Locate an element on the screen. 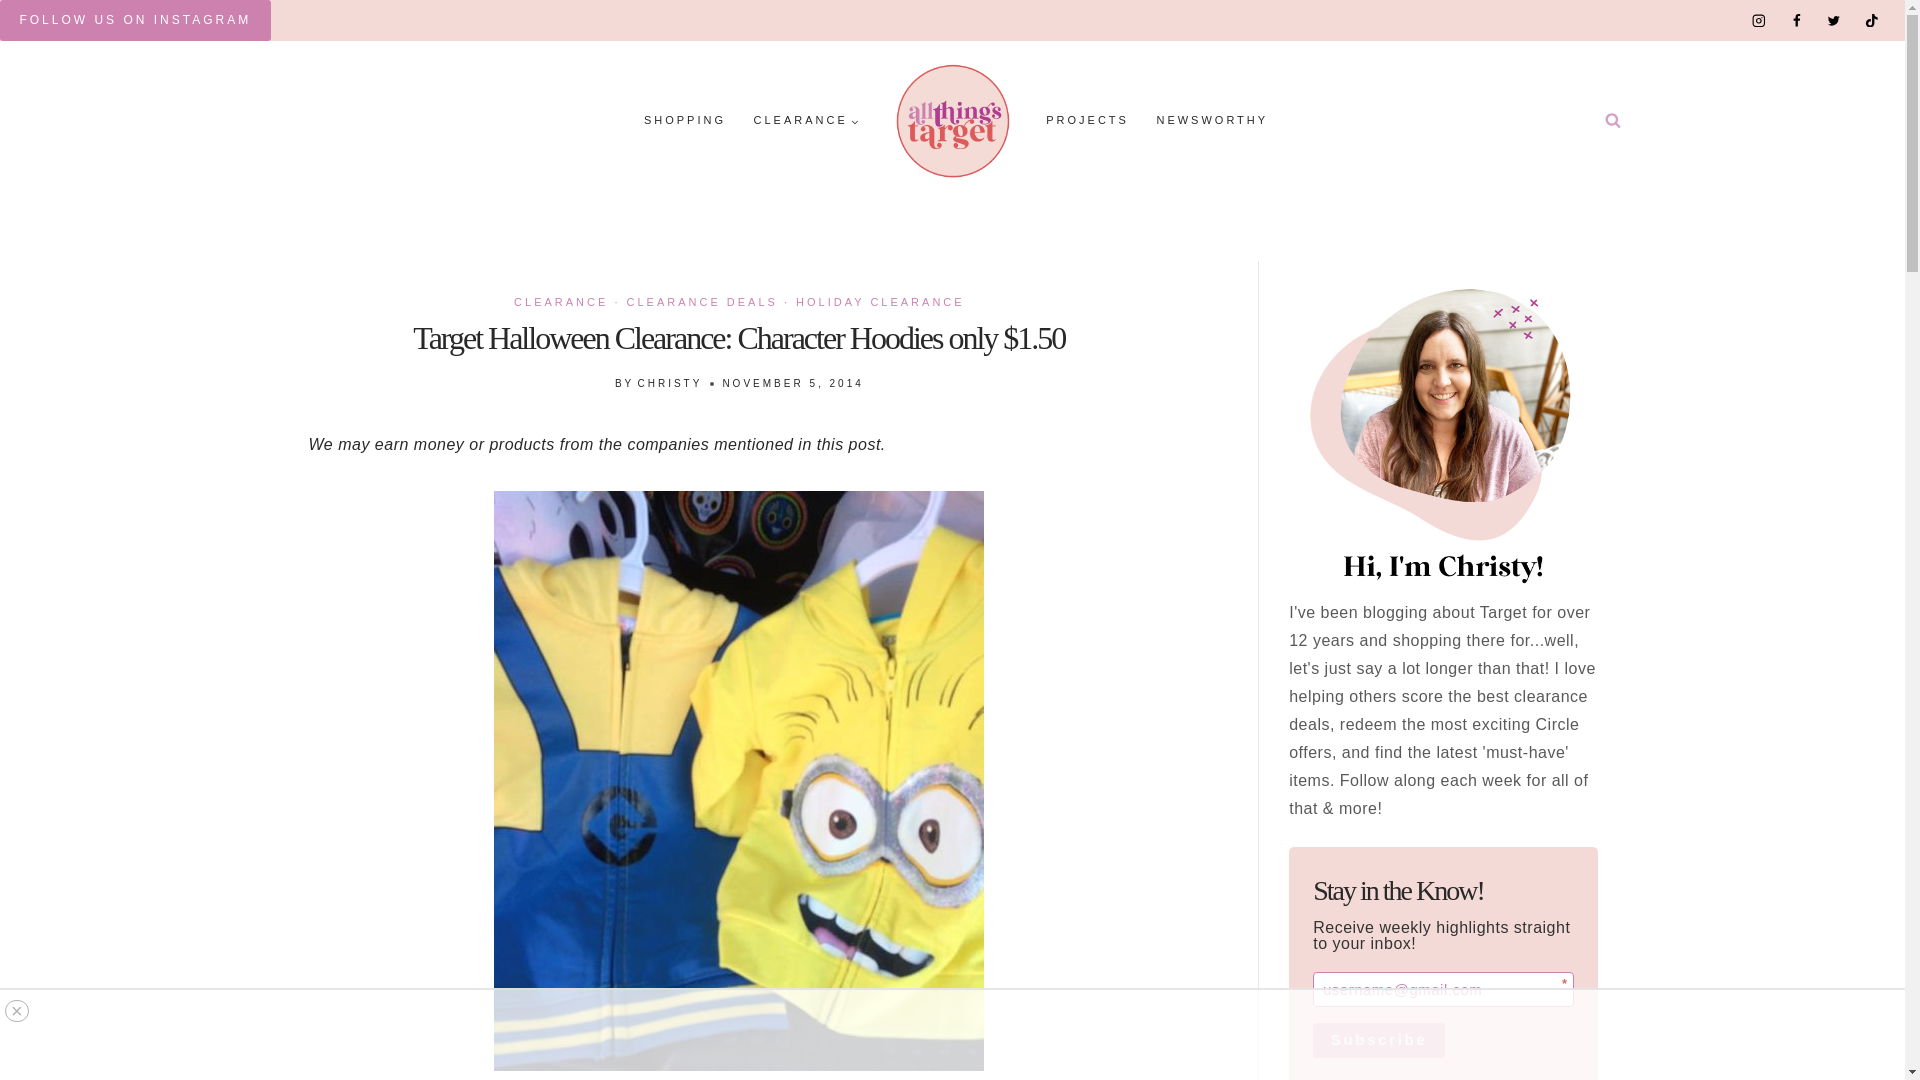 Image resolution: width=1920 pixels, height=1080 pixels. CLEARANCE is located at coordinates (806, 121).